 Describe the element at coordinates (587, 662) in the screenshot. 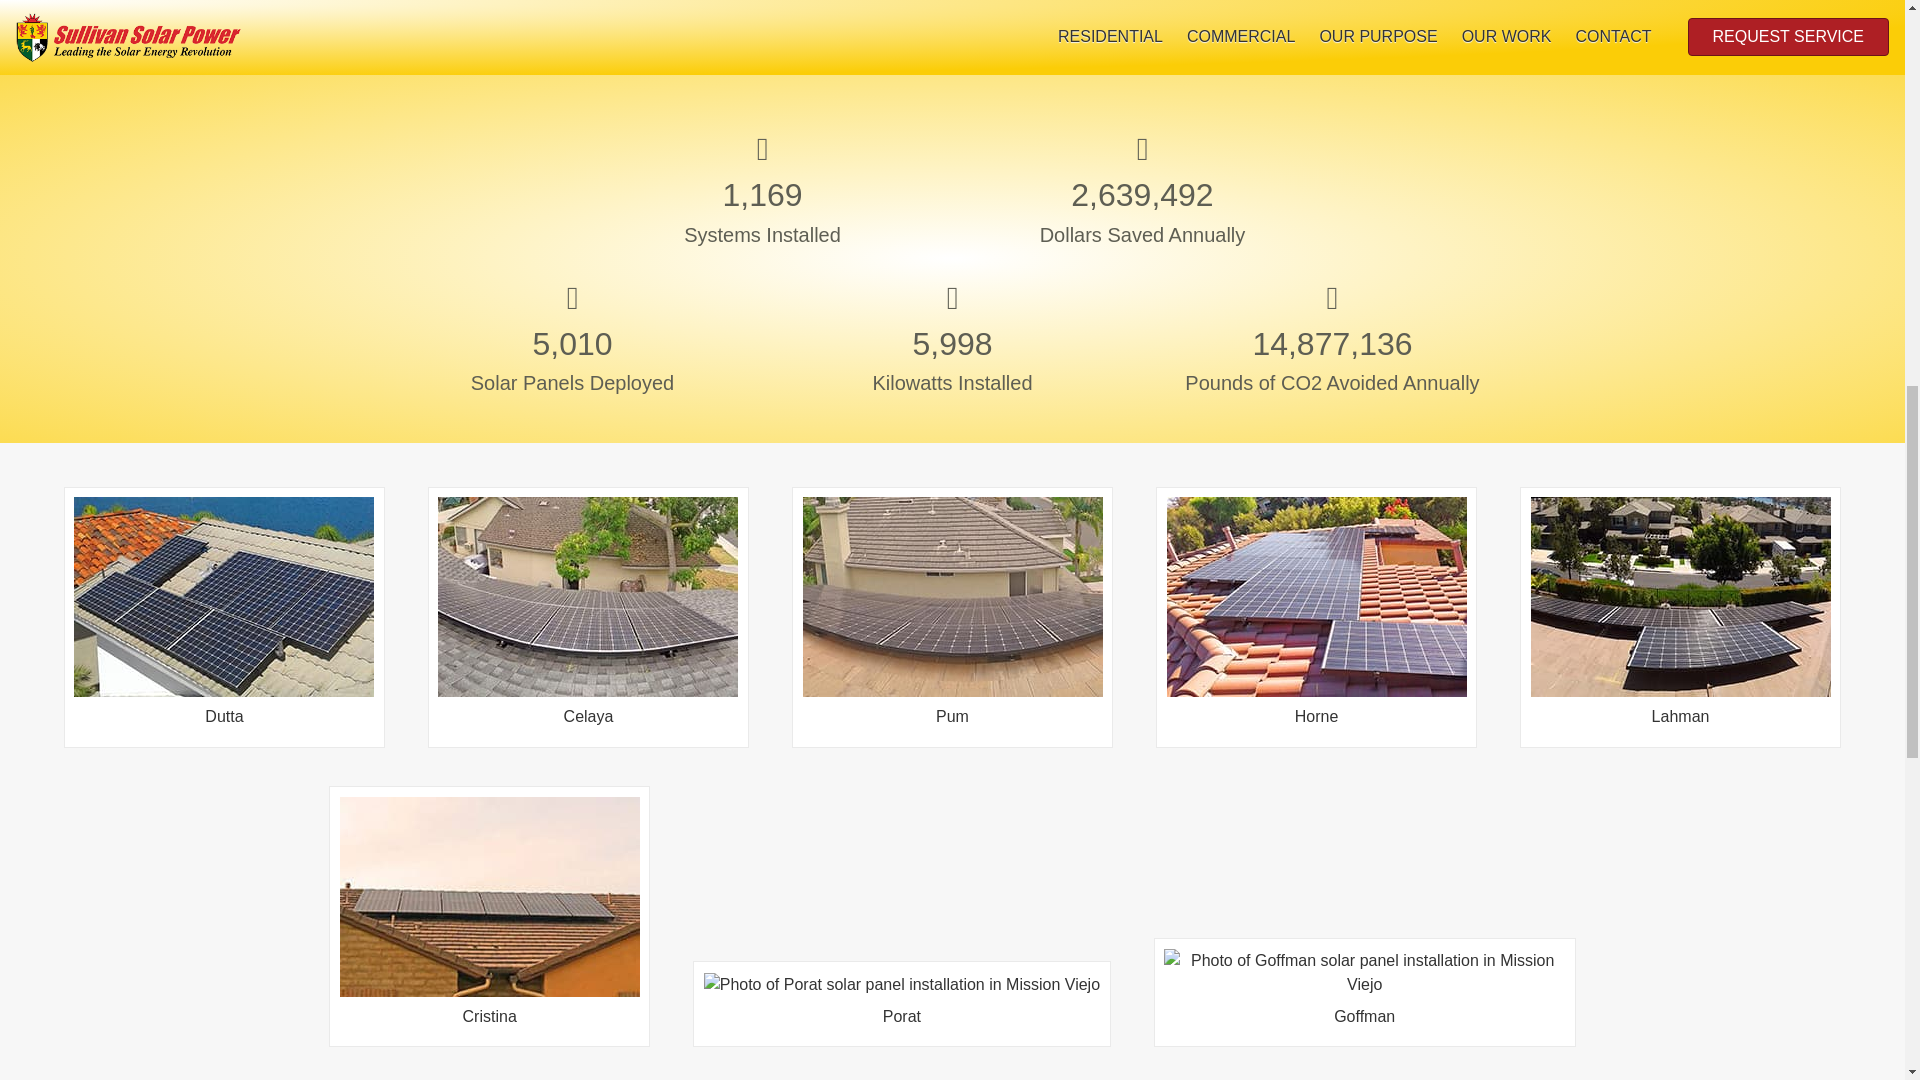

I see `Celaya` at that location.